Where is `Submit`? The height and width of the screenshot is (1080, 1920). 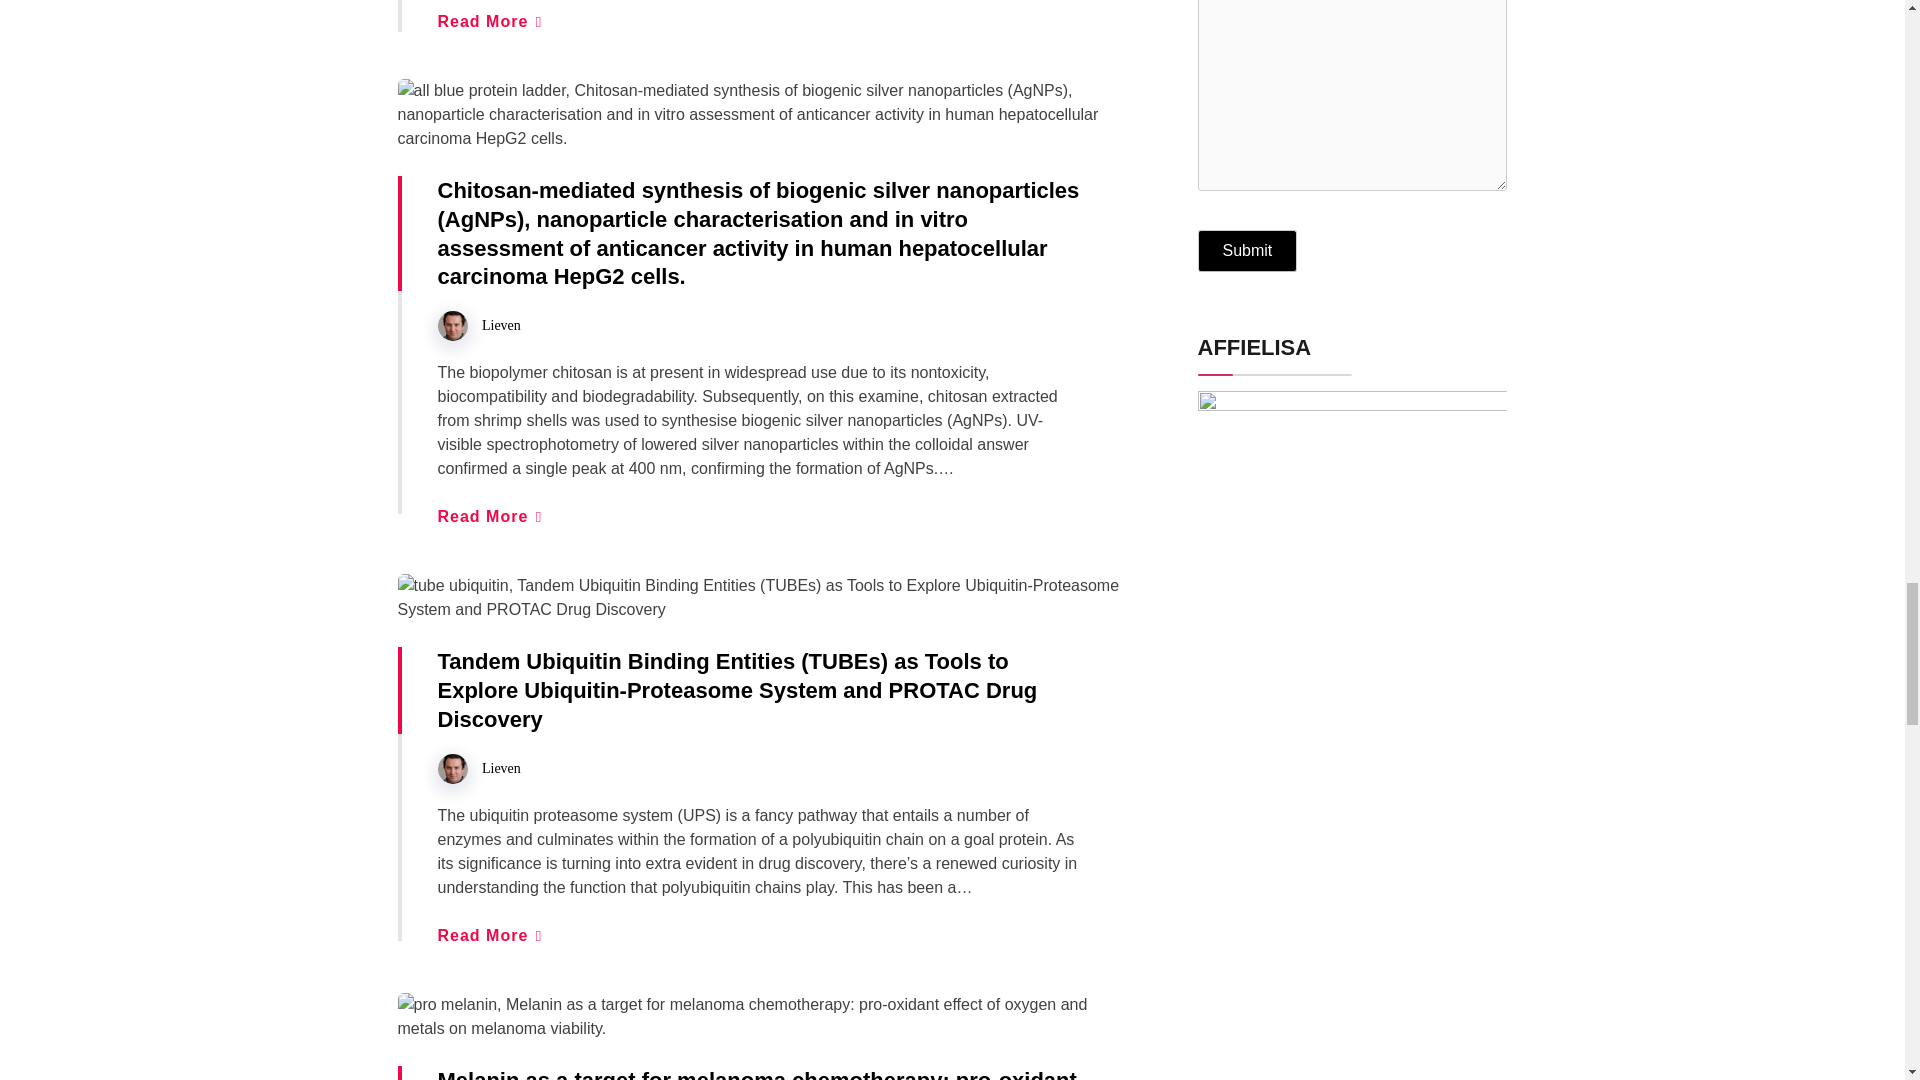 Submit is located at coordinates (1248, 251).